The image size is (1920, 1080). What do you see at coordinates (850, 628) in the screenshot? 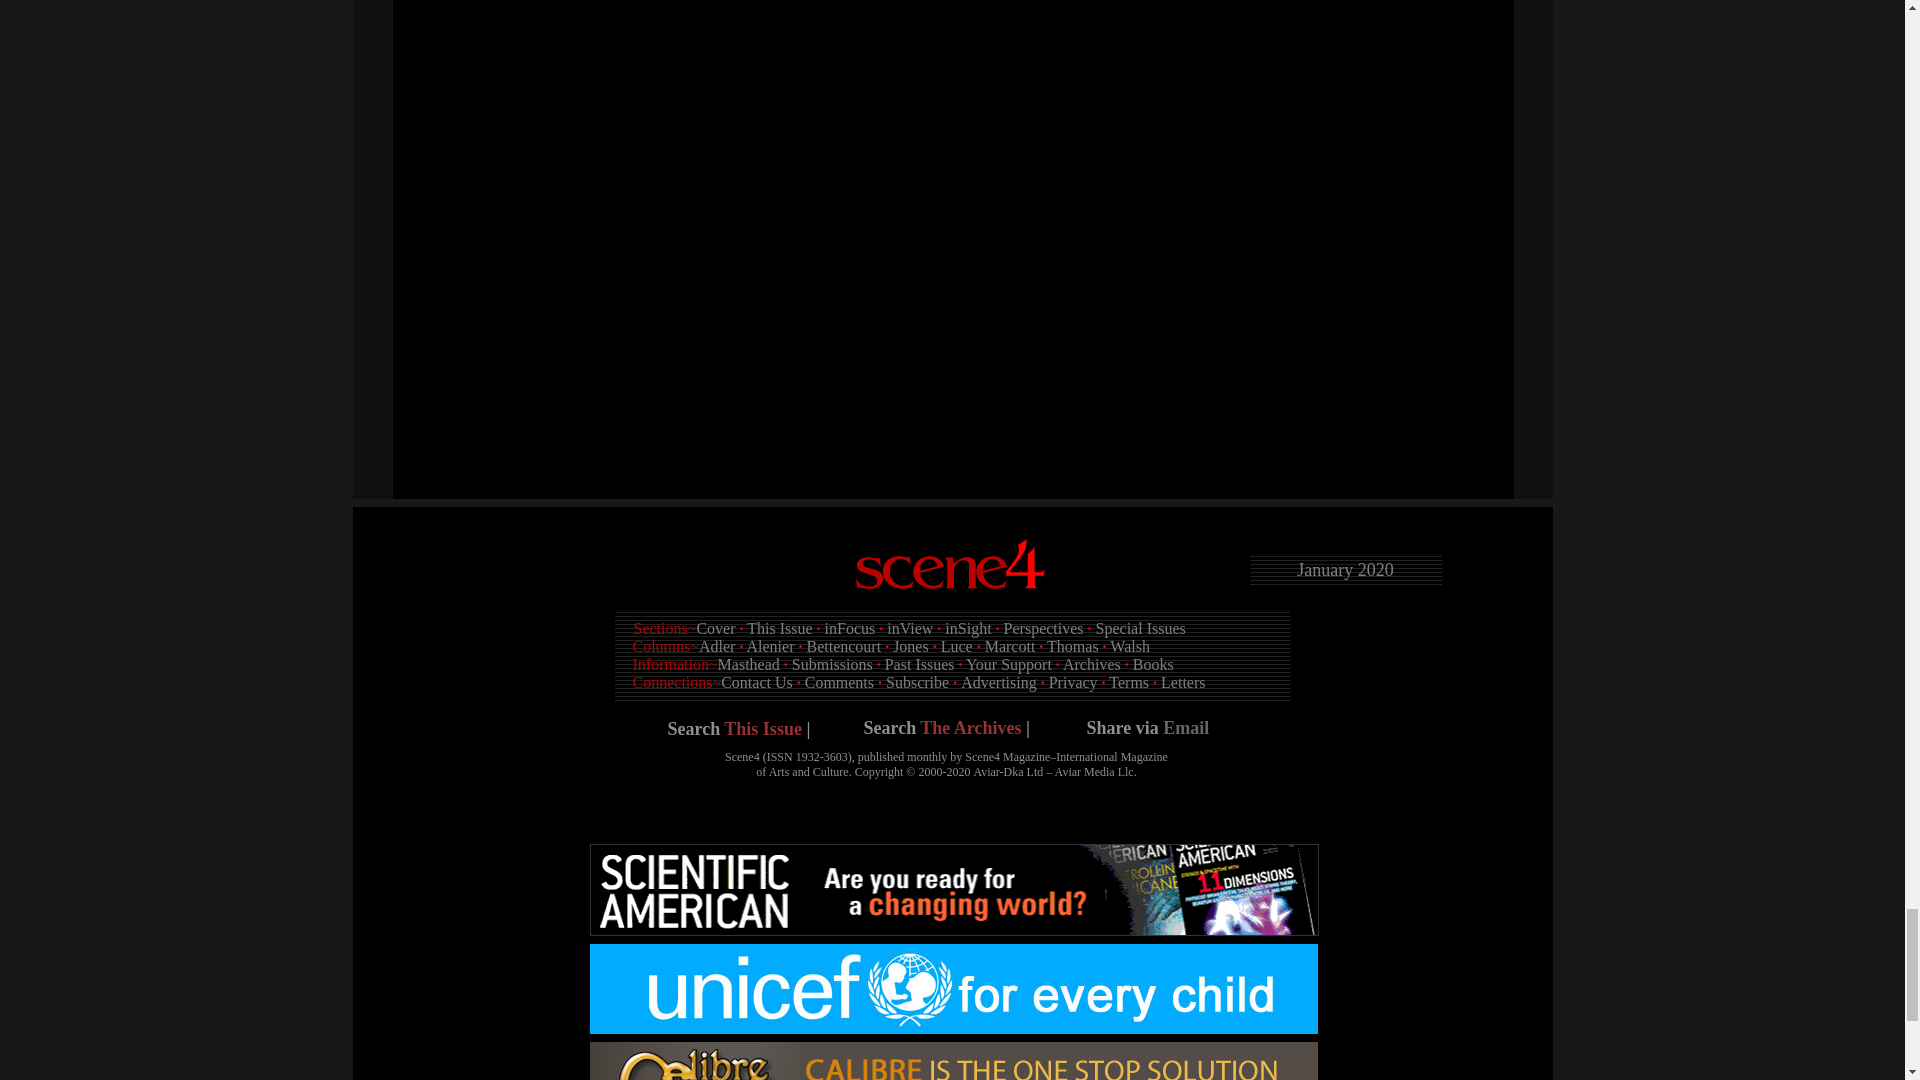
I see `inFocus` at bounding box center [850, 628].